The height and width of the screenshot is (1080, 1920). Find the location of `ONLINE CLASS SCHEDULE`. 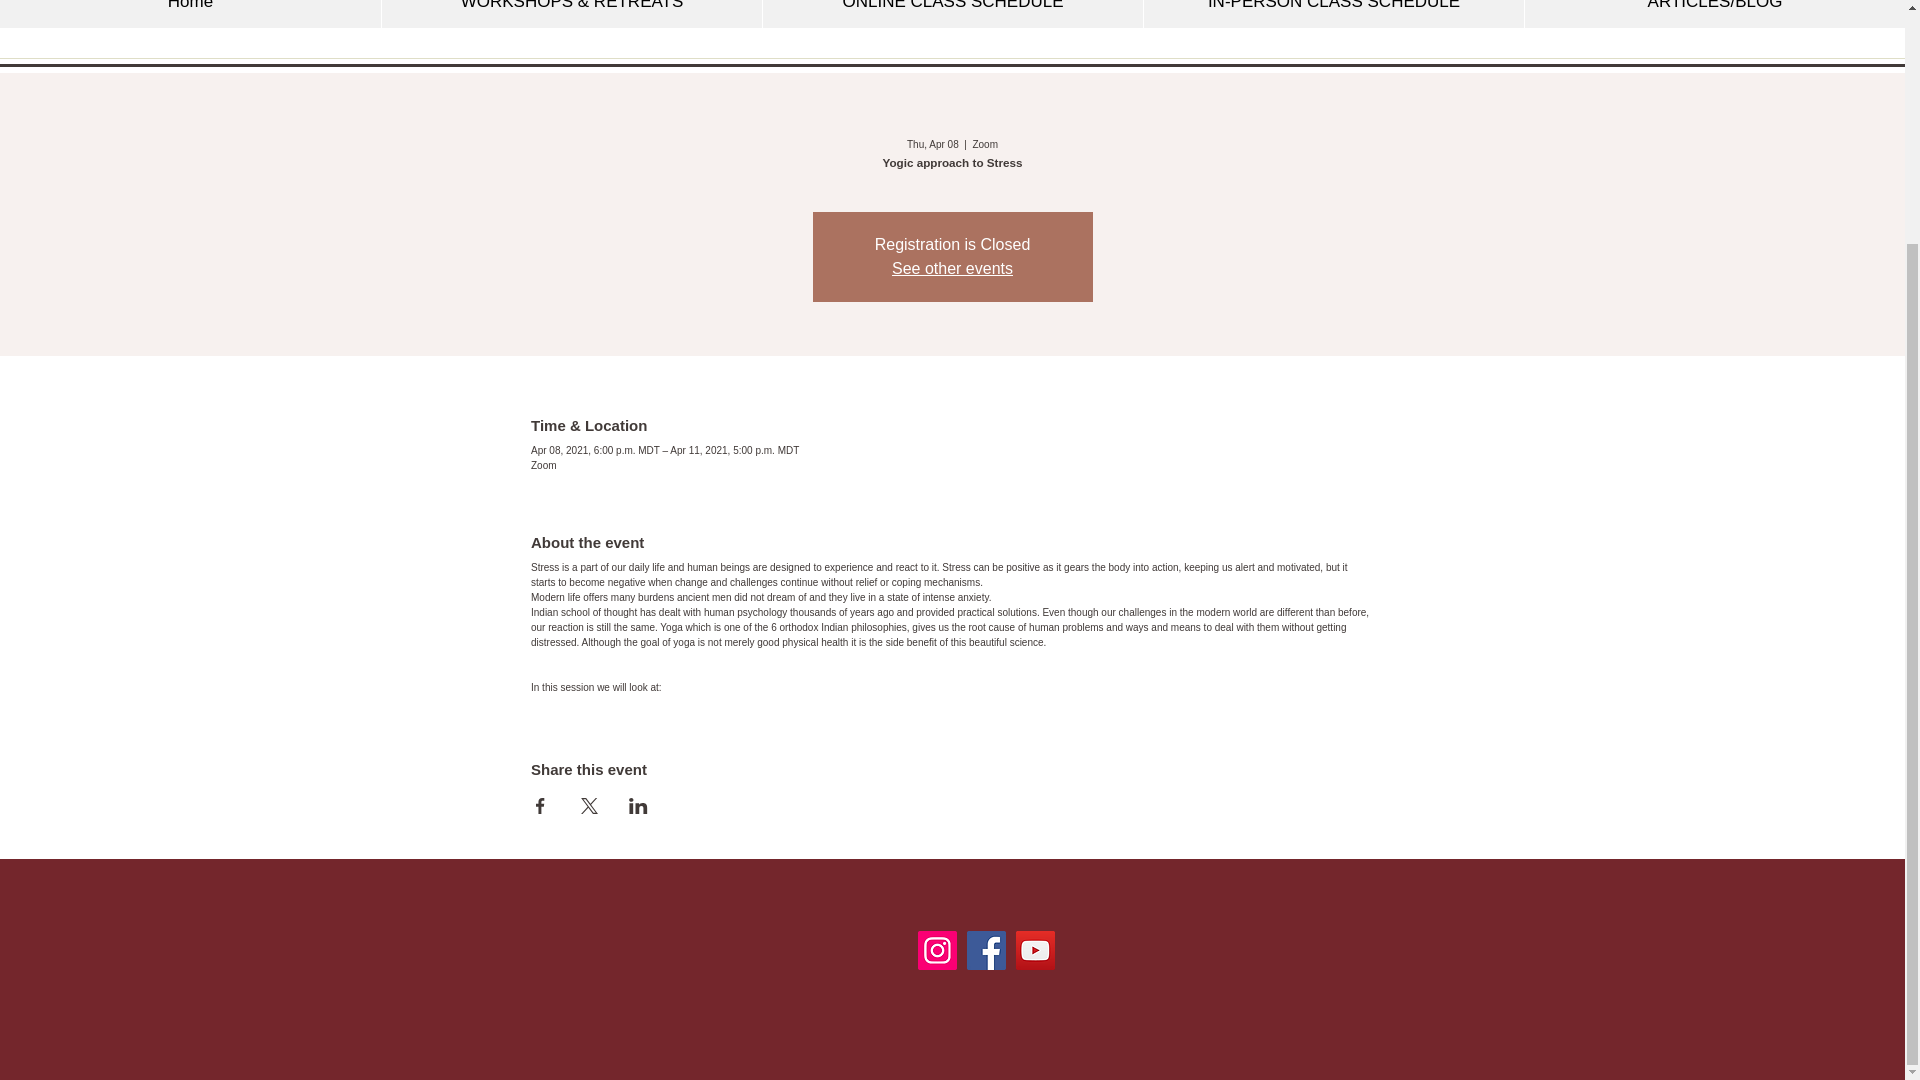

ONLINE CLASS SCHEDULE is located at coordinates (952, 14).